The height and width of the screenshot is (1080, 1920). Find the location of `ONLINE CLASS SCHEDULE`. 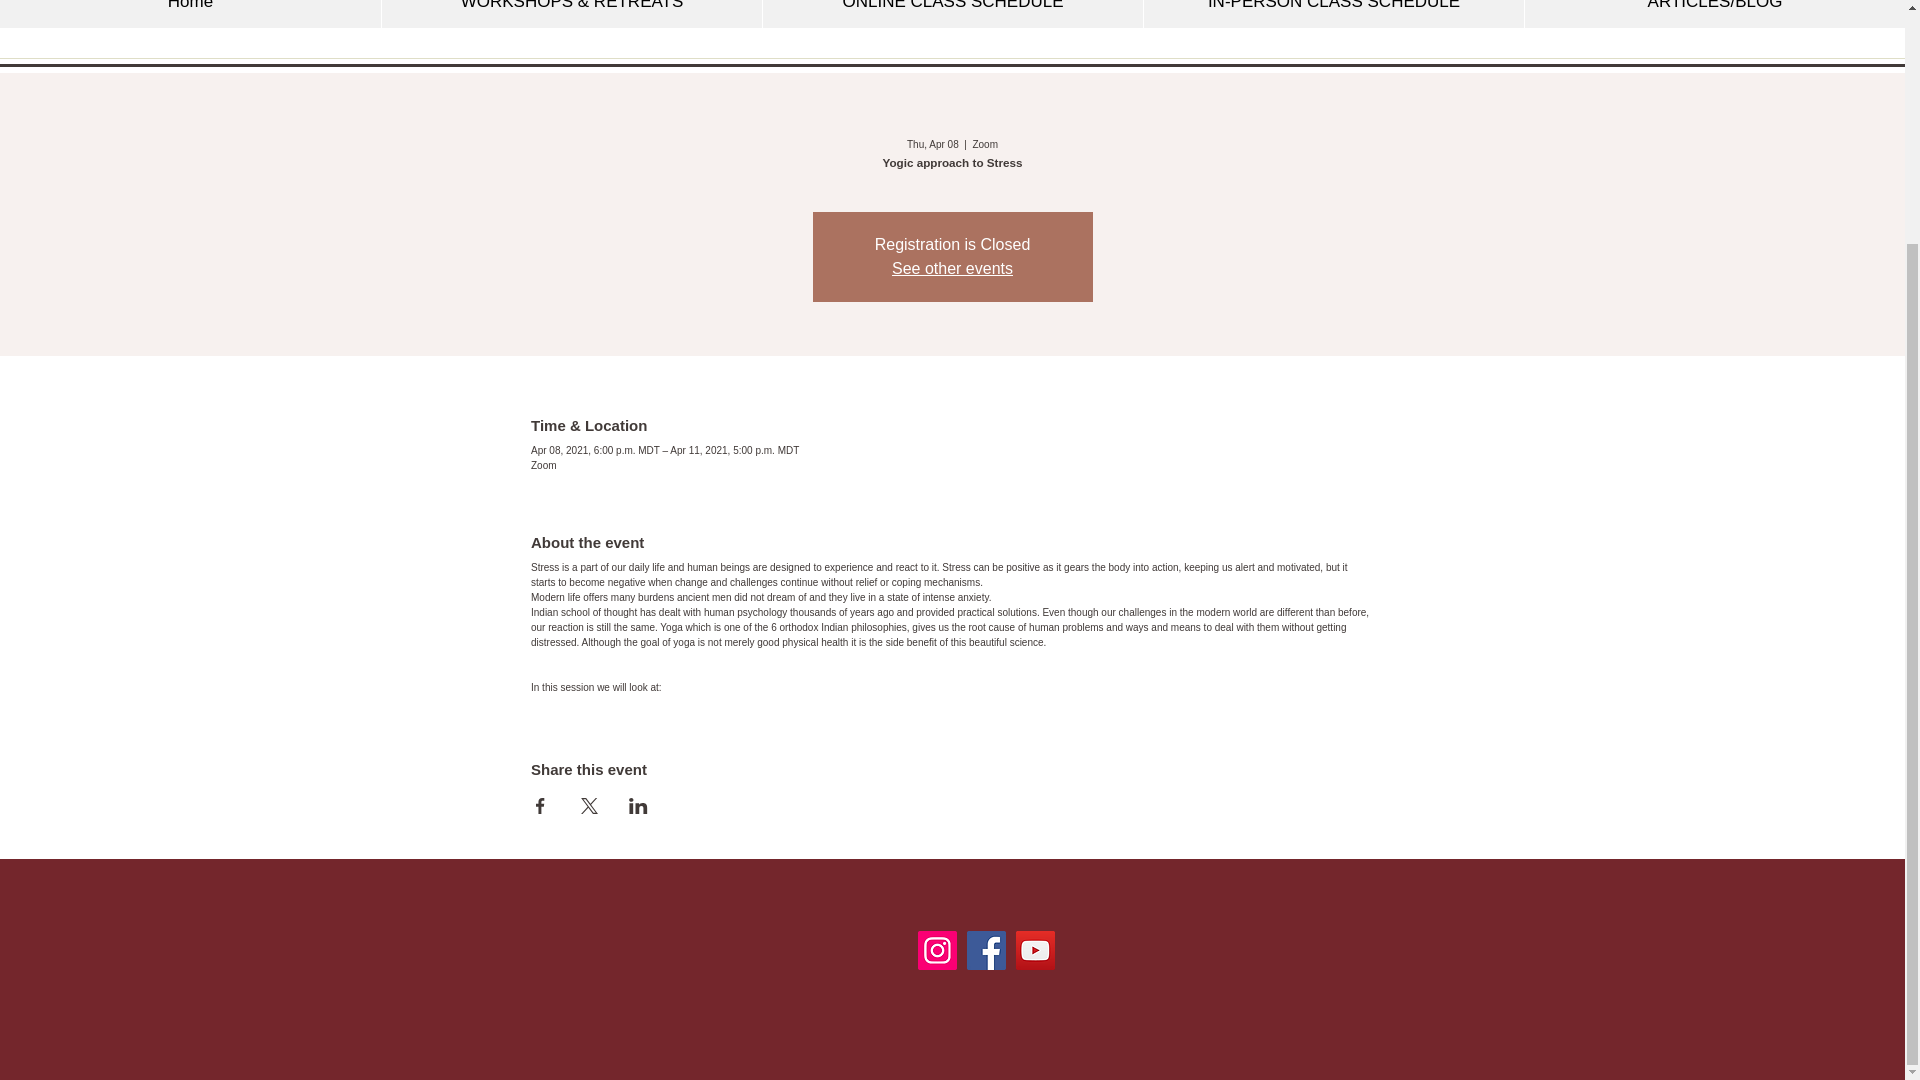

ONLINE CLASS SCHEDULE is located at coordinates (952, 14).